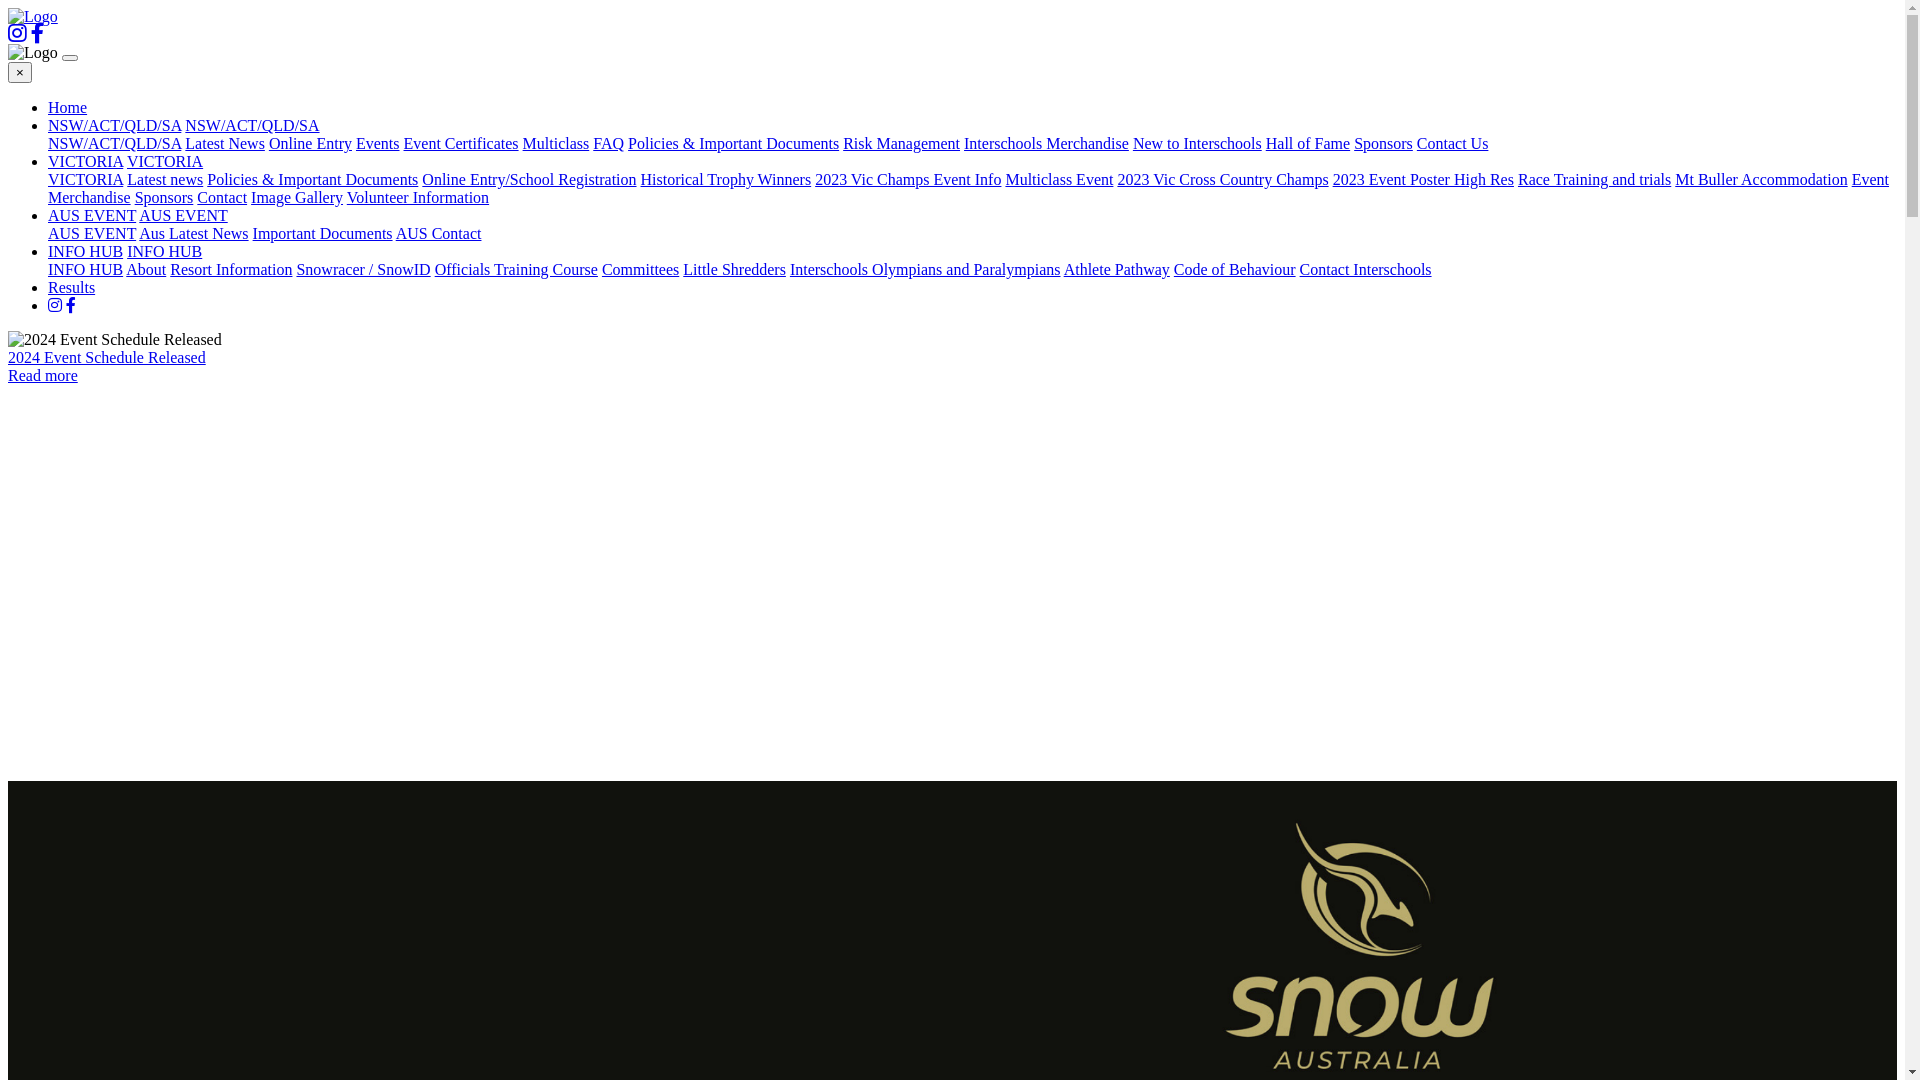 This screenshot has width=1920, height=1080. Describe the element at coordinates (1117, 270) in the screenshot. I see `Athlete Pathway` at that location.